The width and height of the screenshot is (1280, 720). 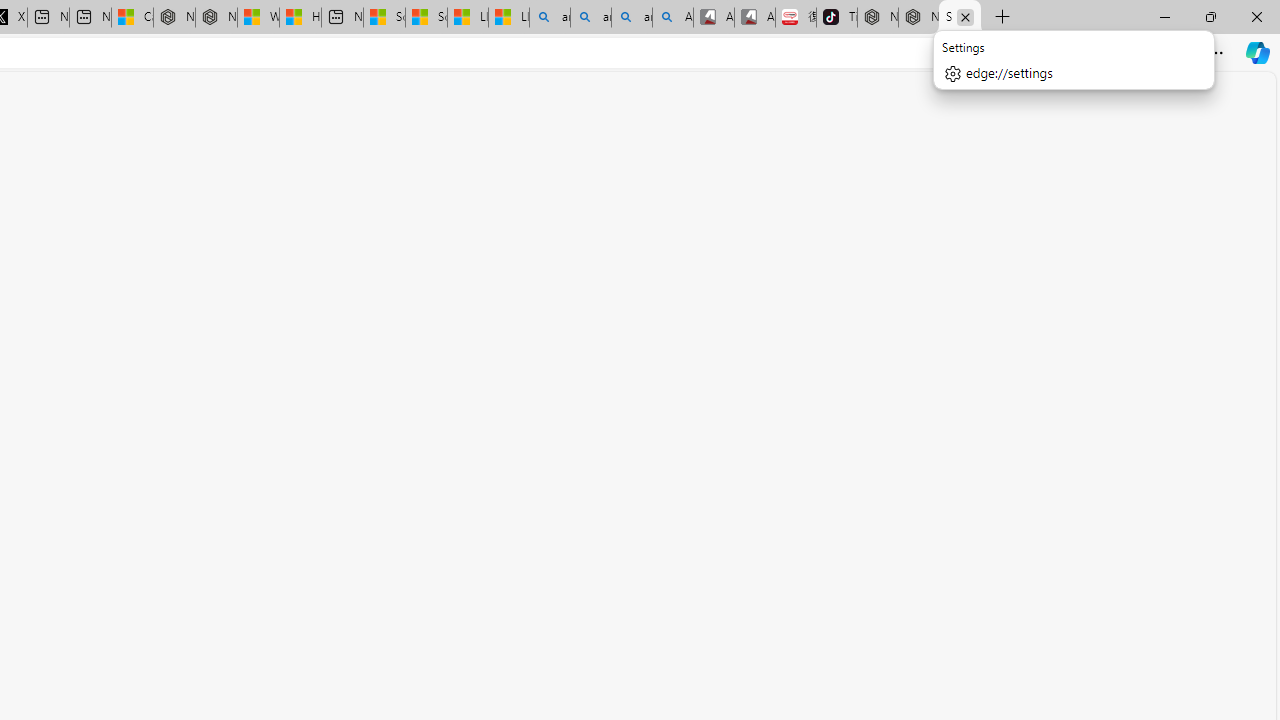 What do you see at coordinates (836, 18) in the screenshot?
I see `TikTok` at bounding box center [836, 18].